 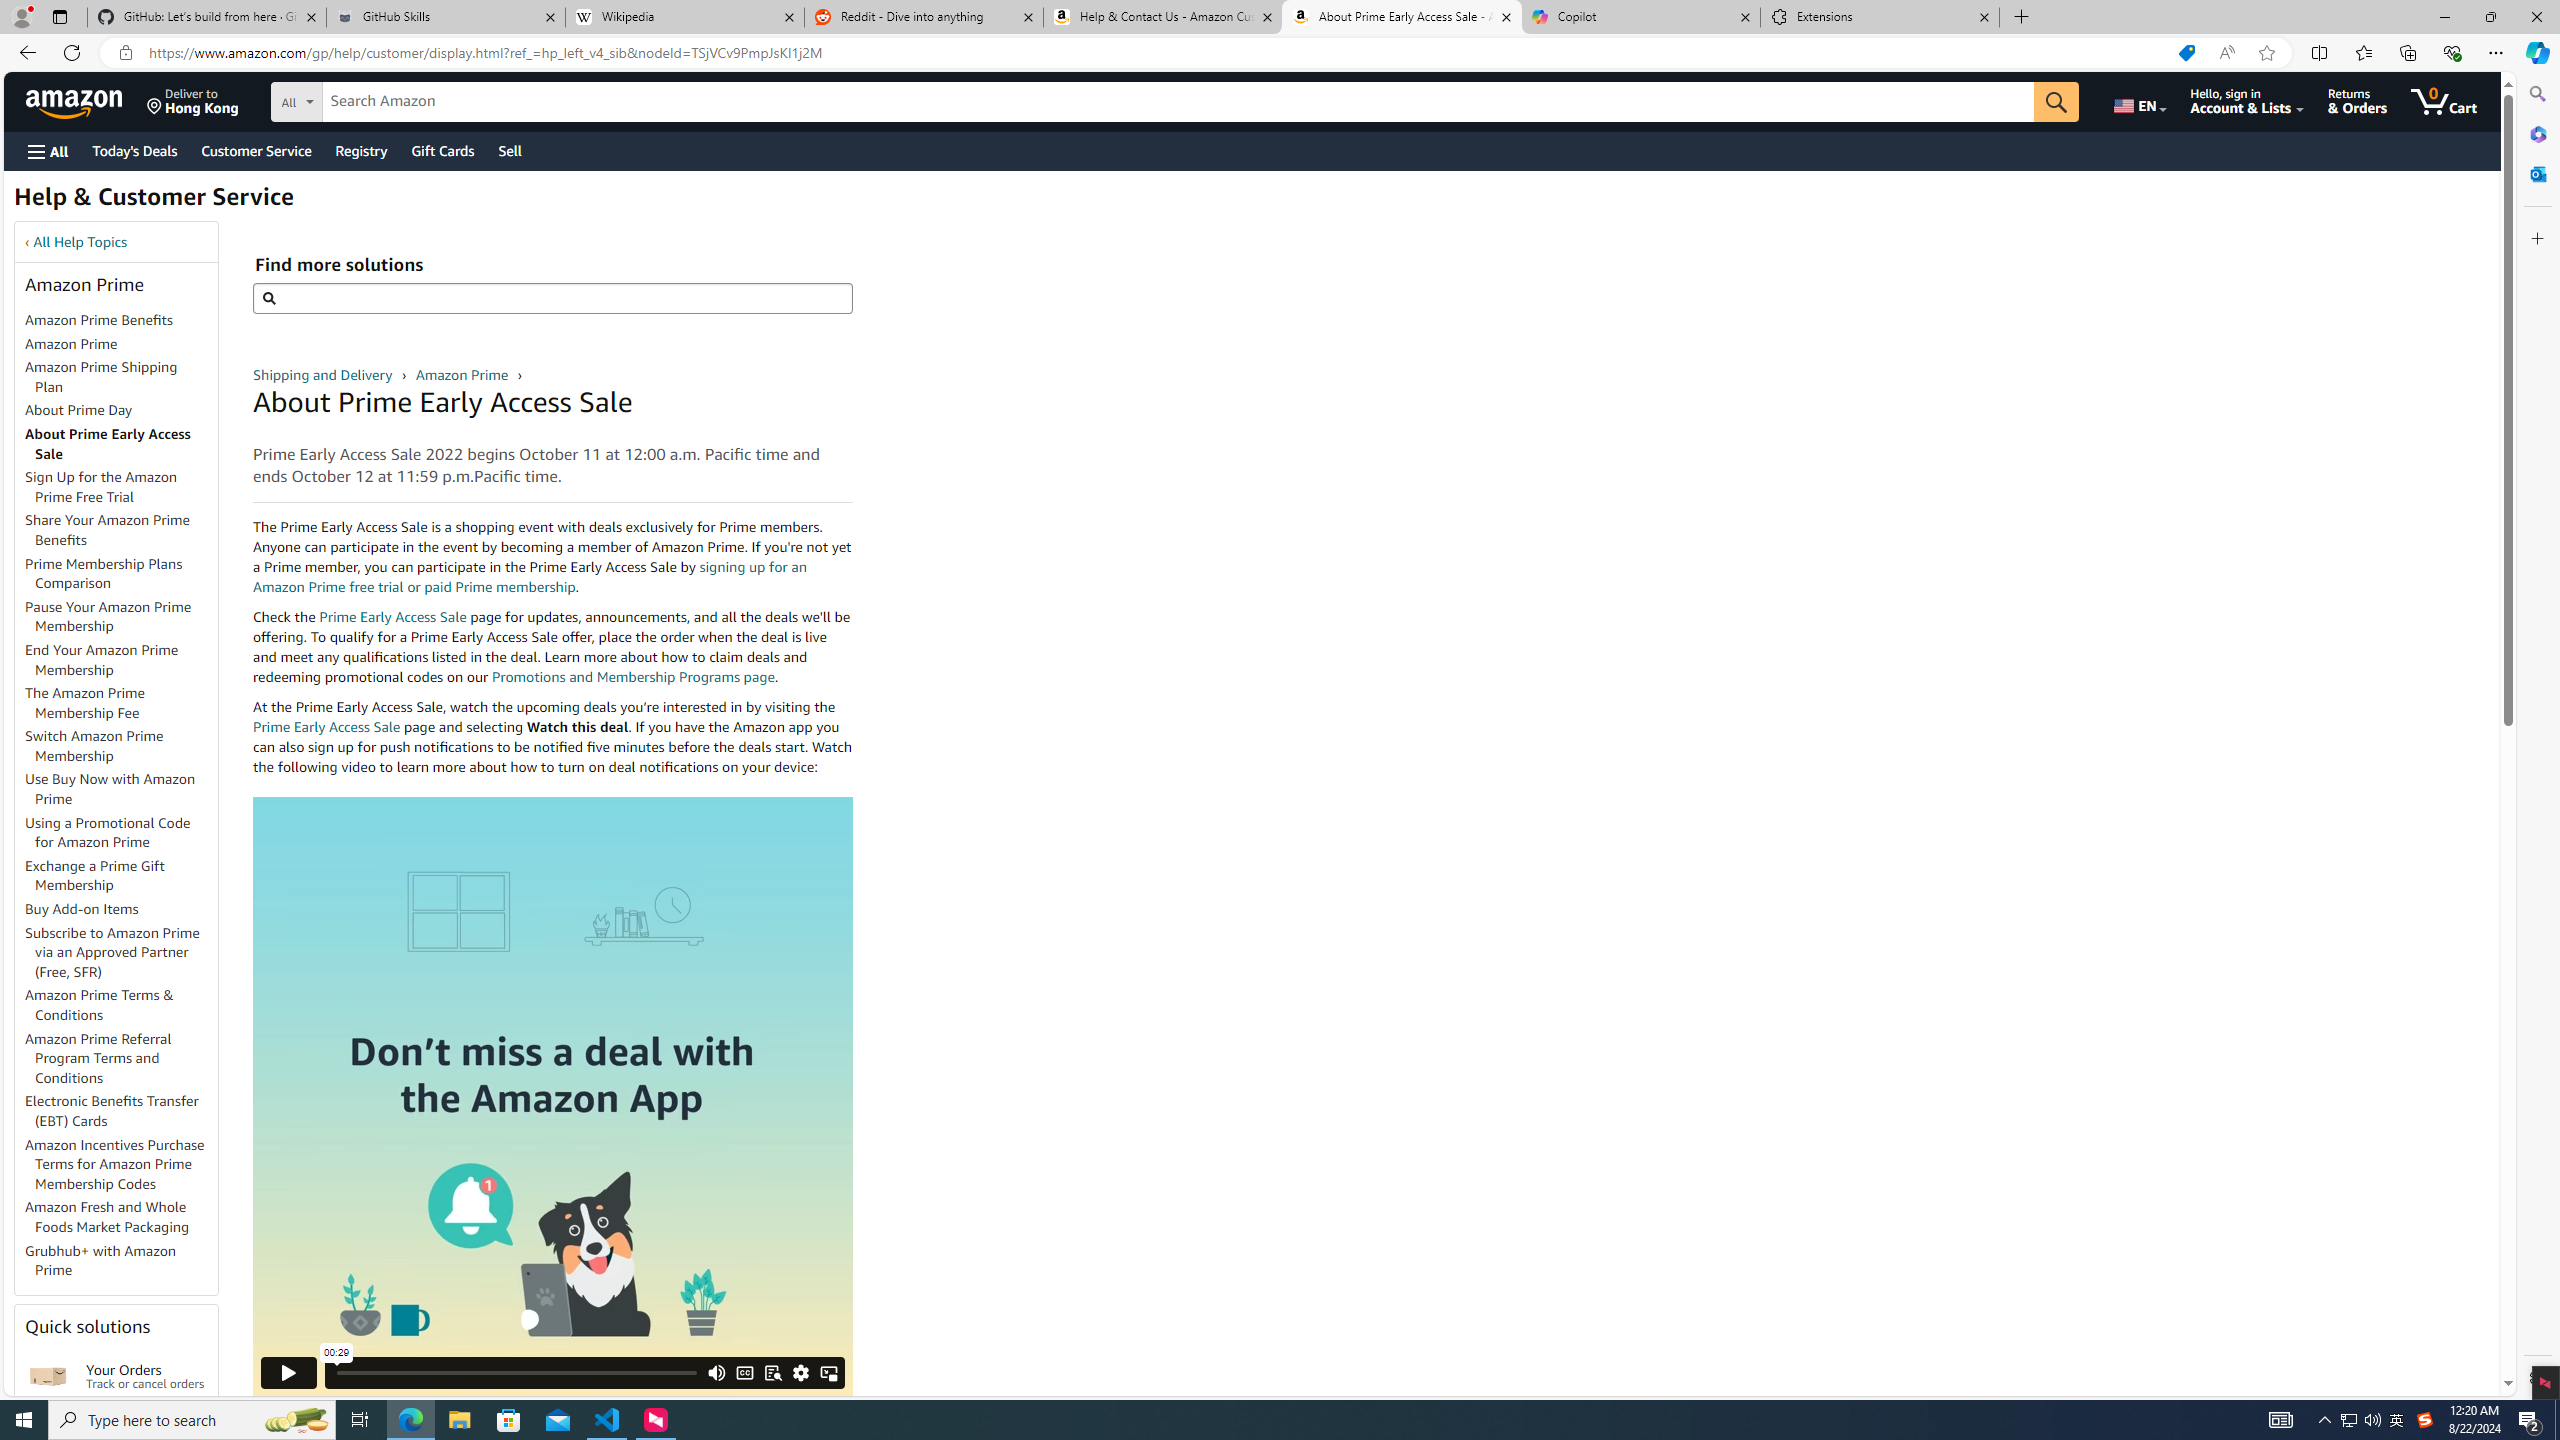 I want to click on Share Your Amazon Prime Benefits, so click(x=108, y=530).